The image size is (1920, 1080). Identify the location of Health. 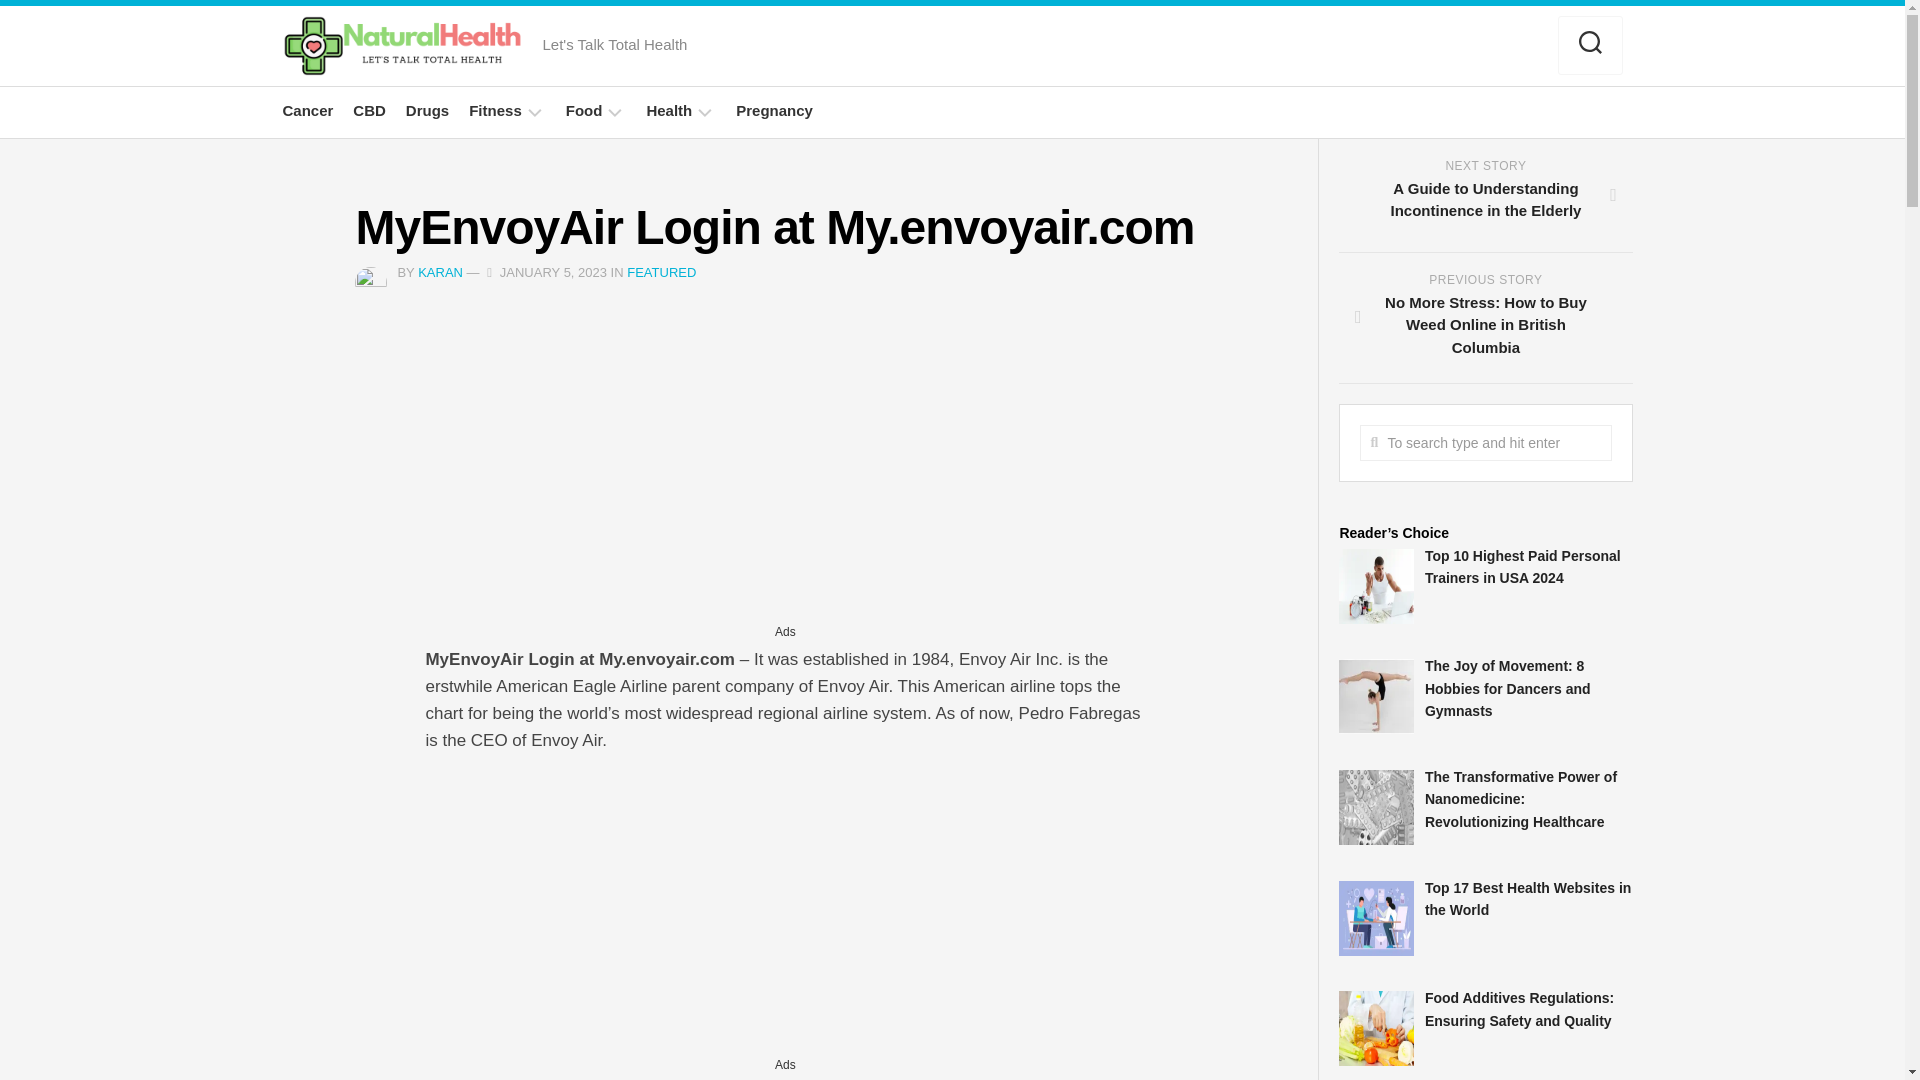
(668, 110).